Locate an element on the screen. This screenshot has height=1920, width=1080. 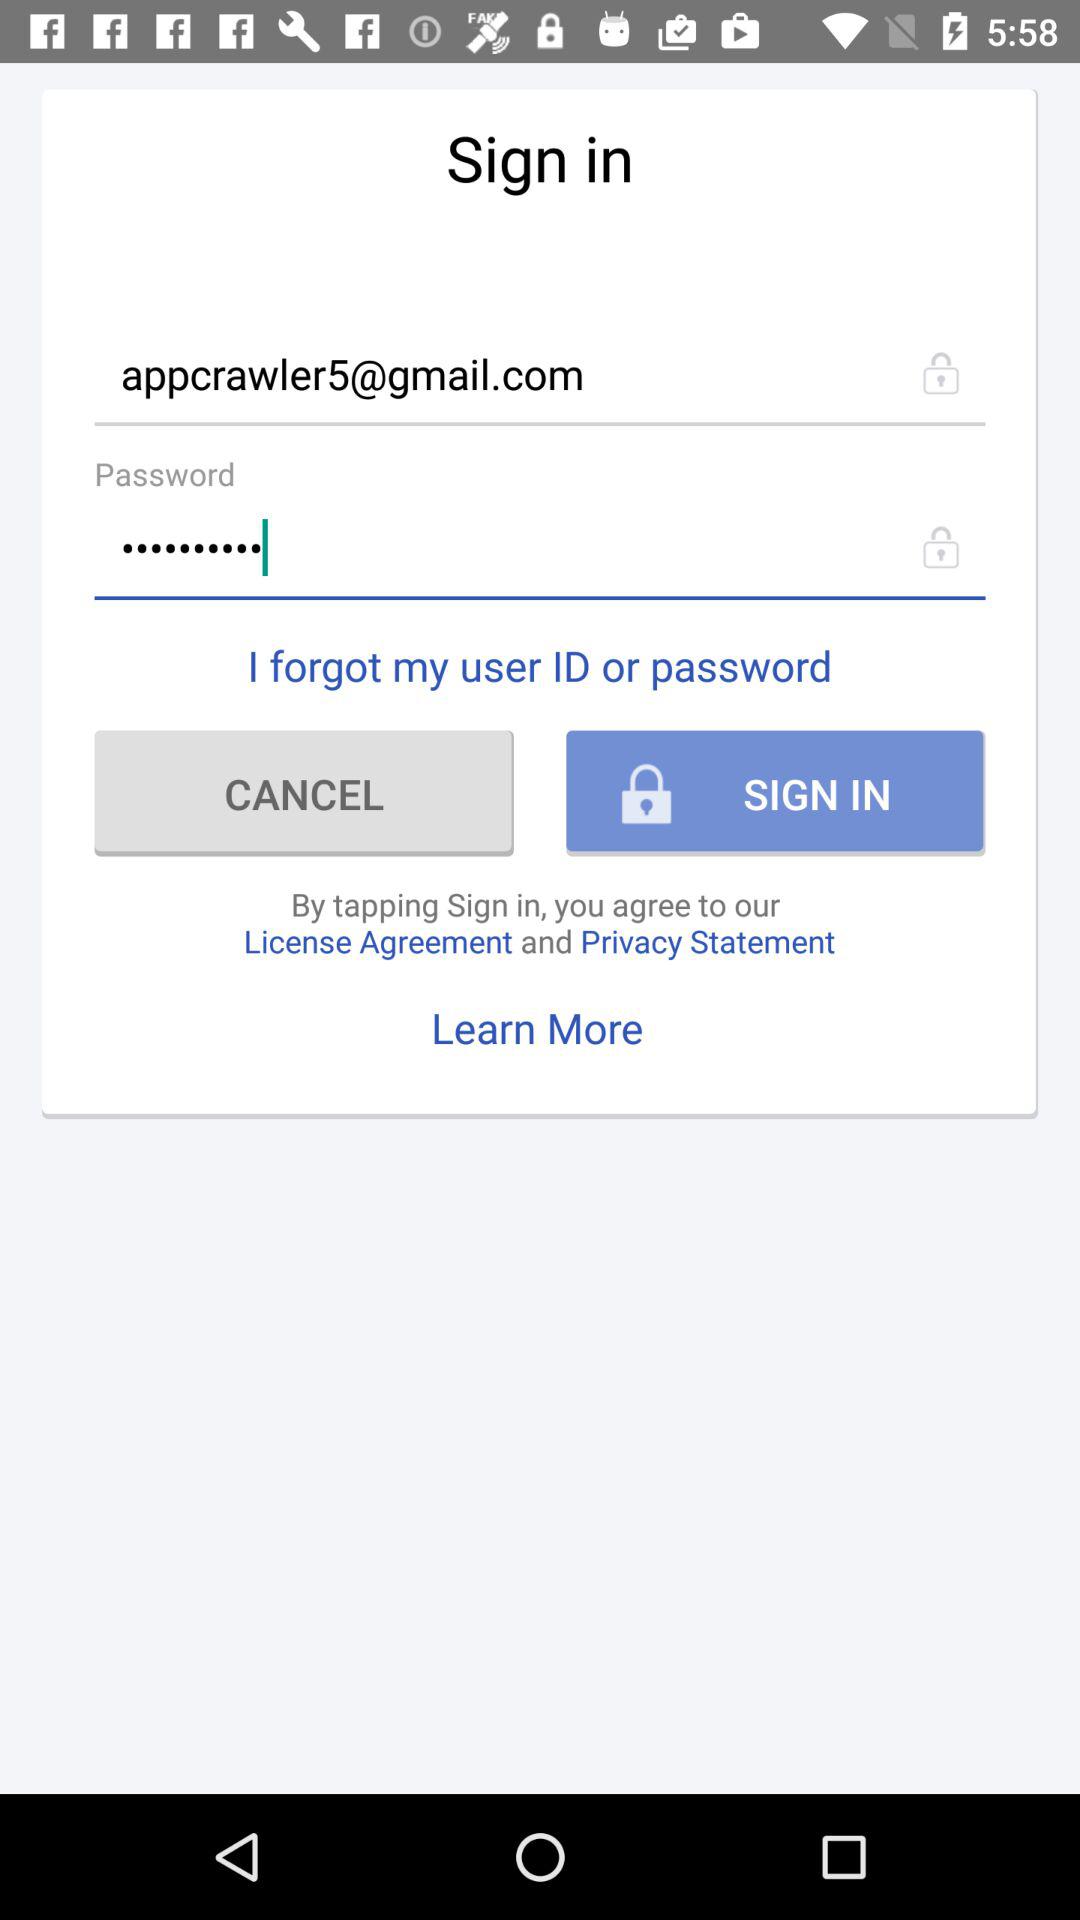
open the icon next to the sign in item is located at coordinates (304, 793).